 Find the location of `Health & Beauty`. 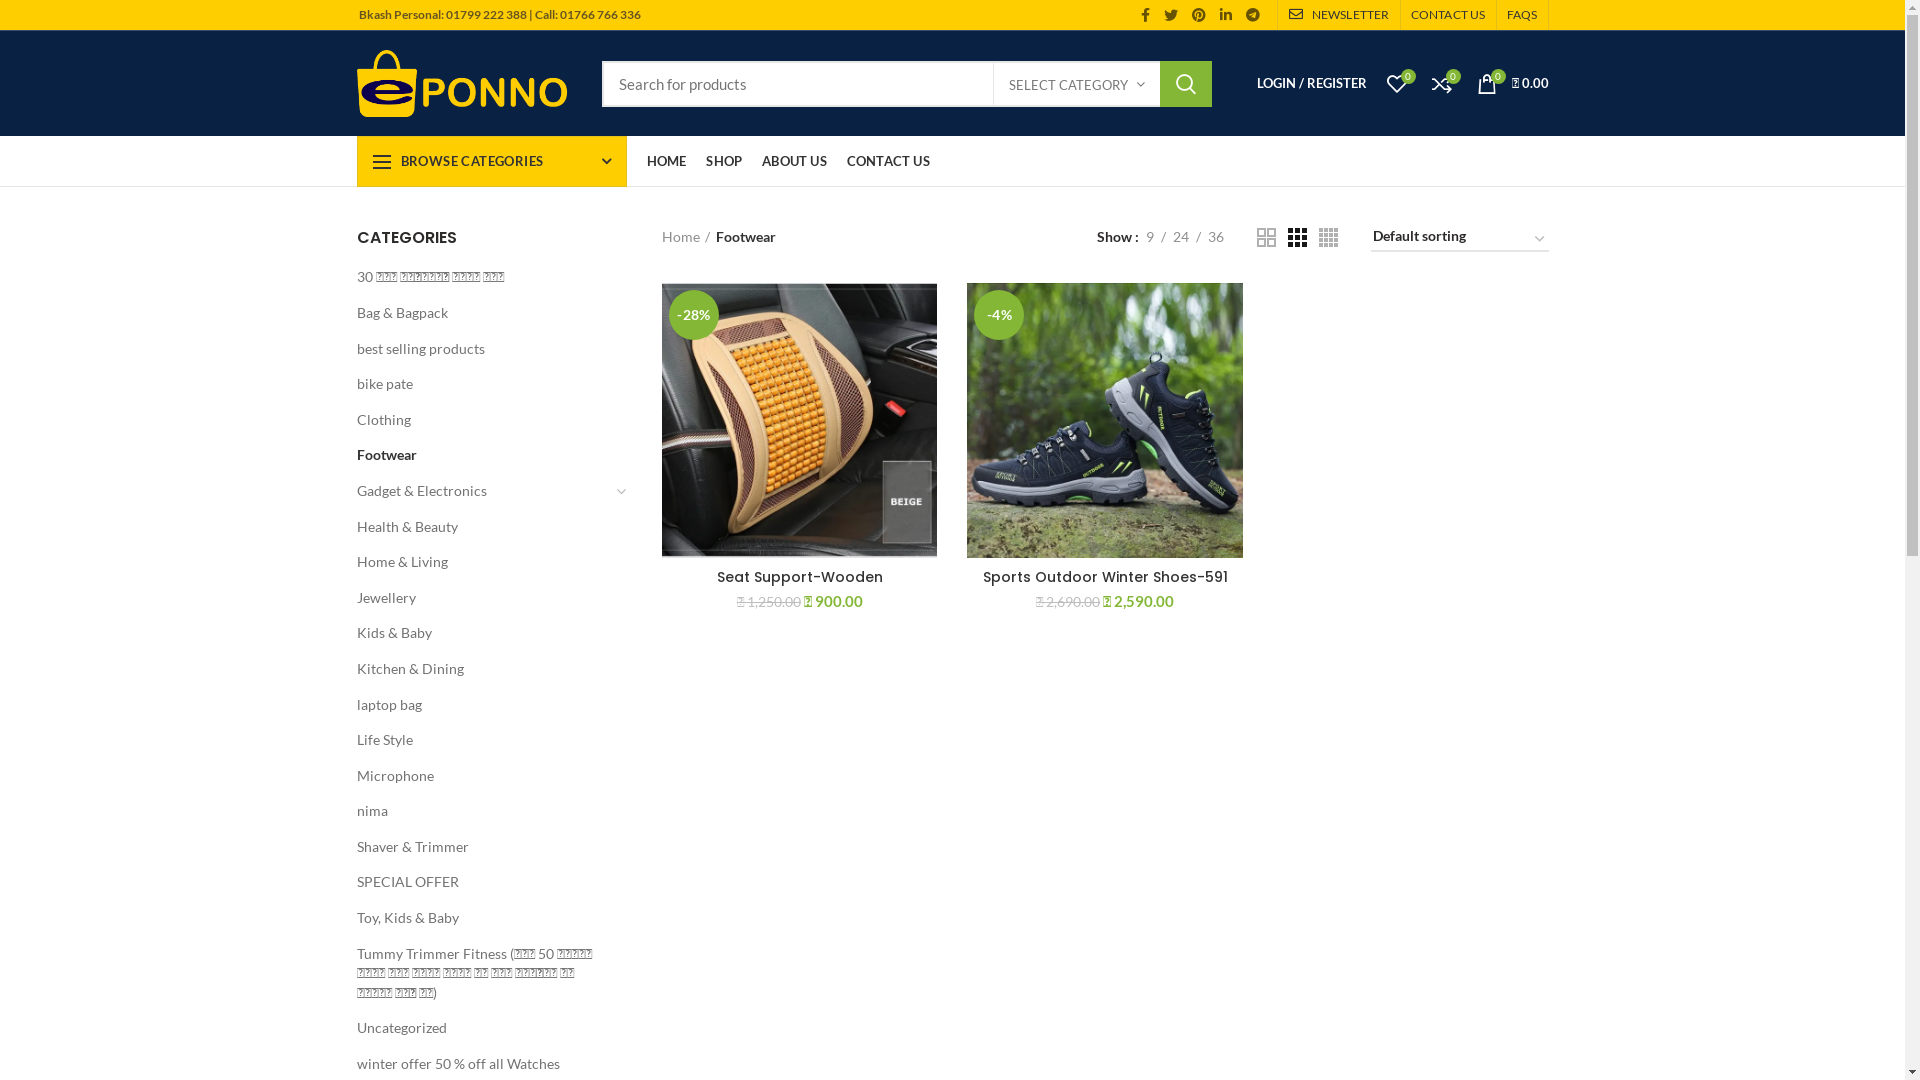

Health & Beauty is located at coordinates (482, 526).